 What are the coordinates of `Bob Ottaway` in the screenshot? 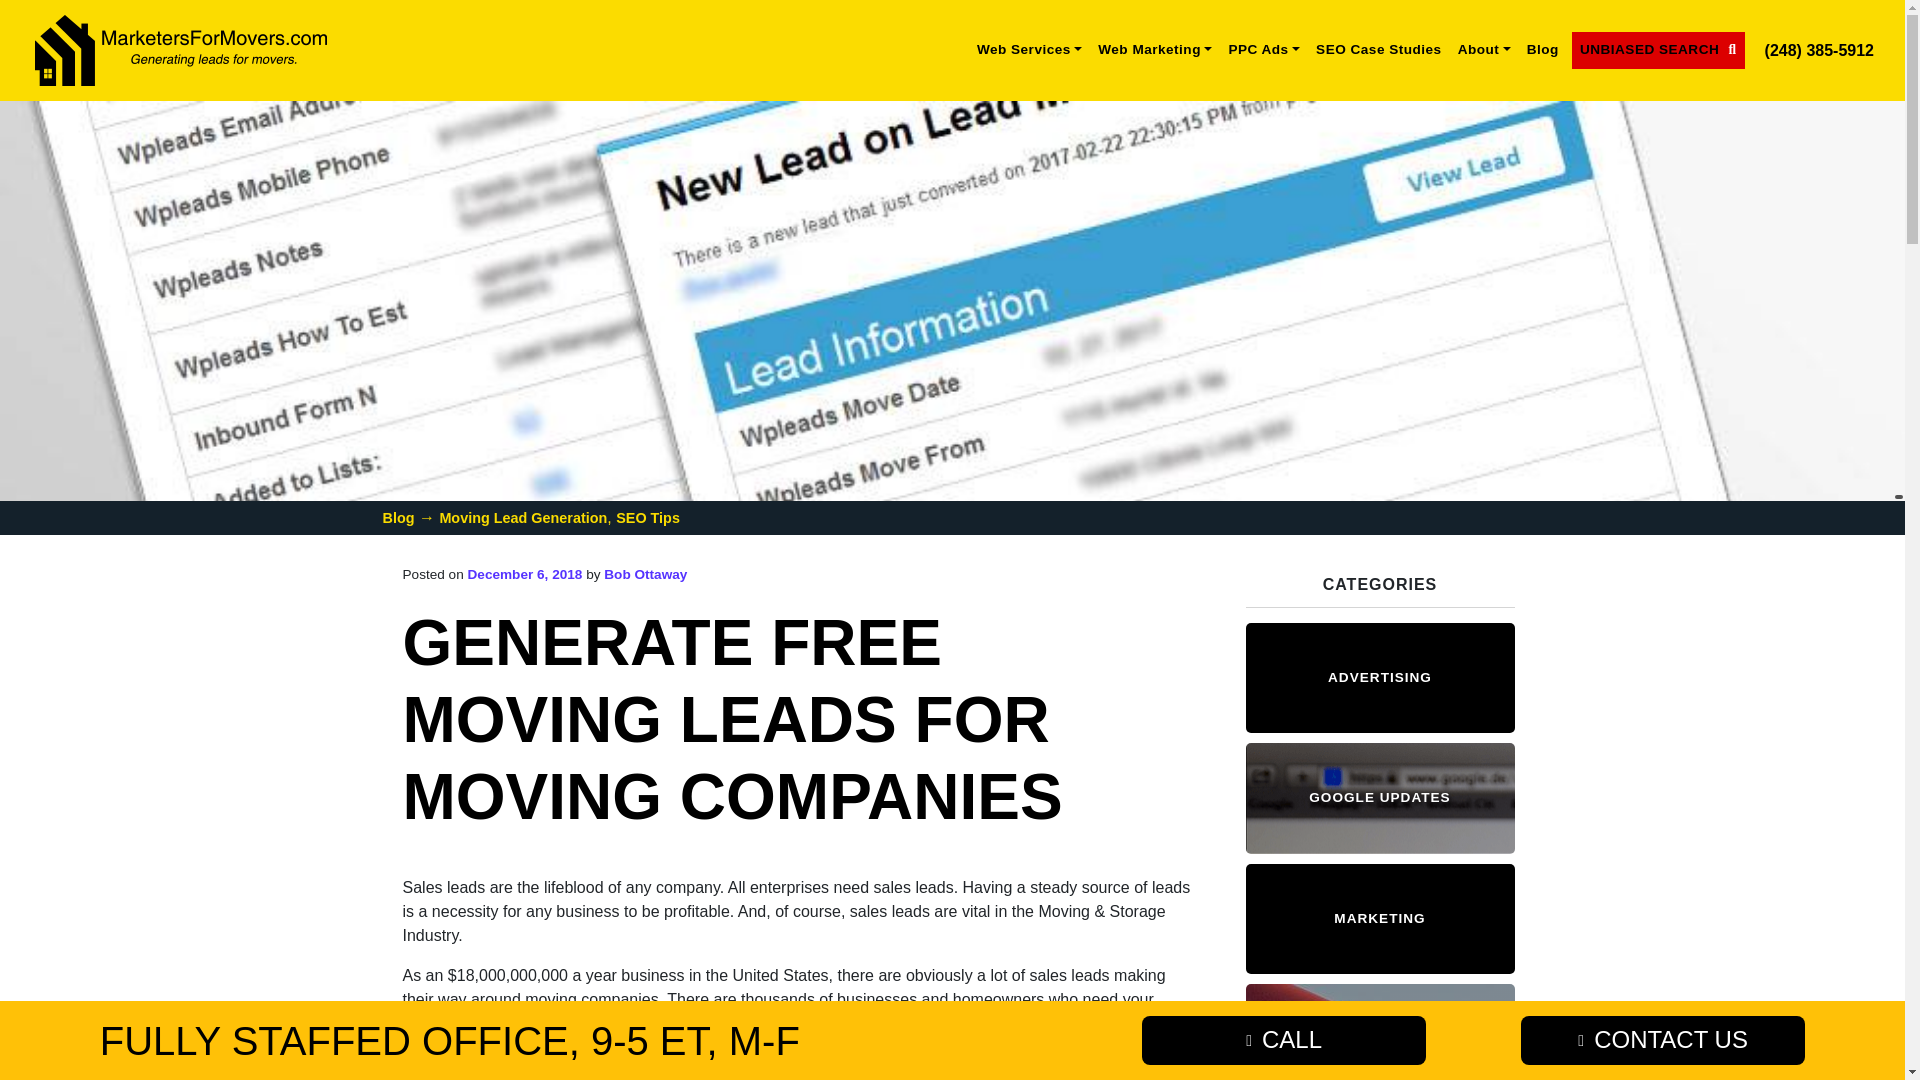 It's located at (644, 574).